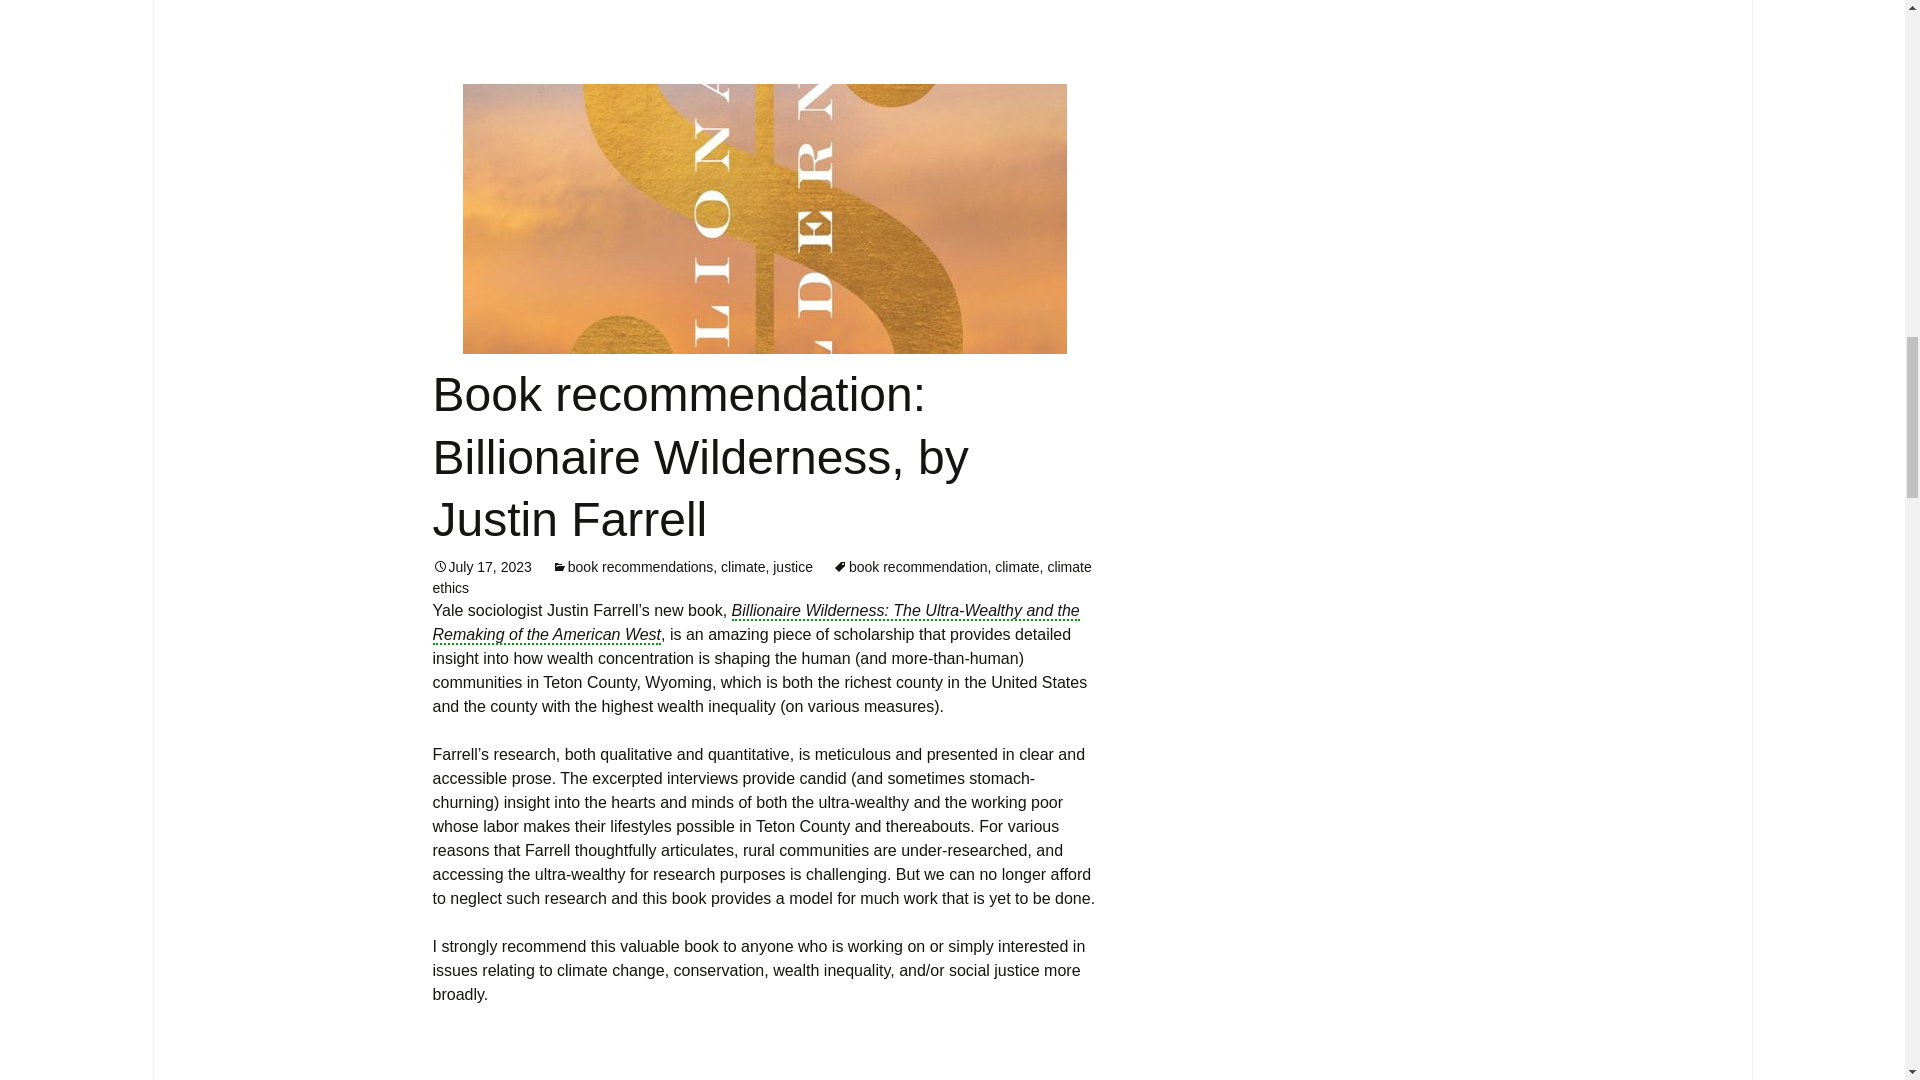  I want to click on justice, so click(792, 566).